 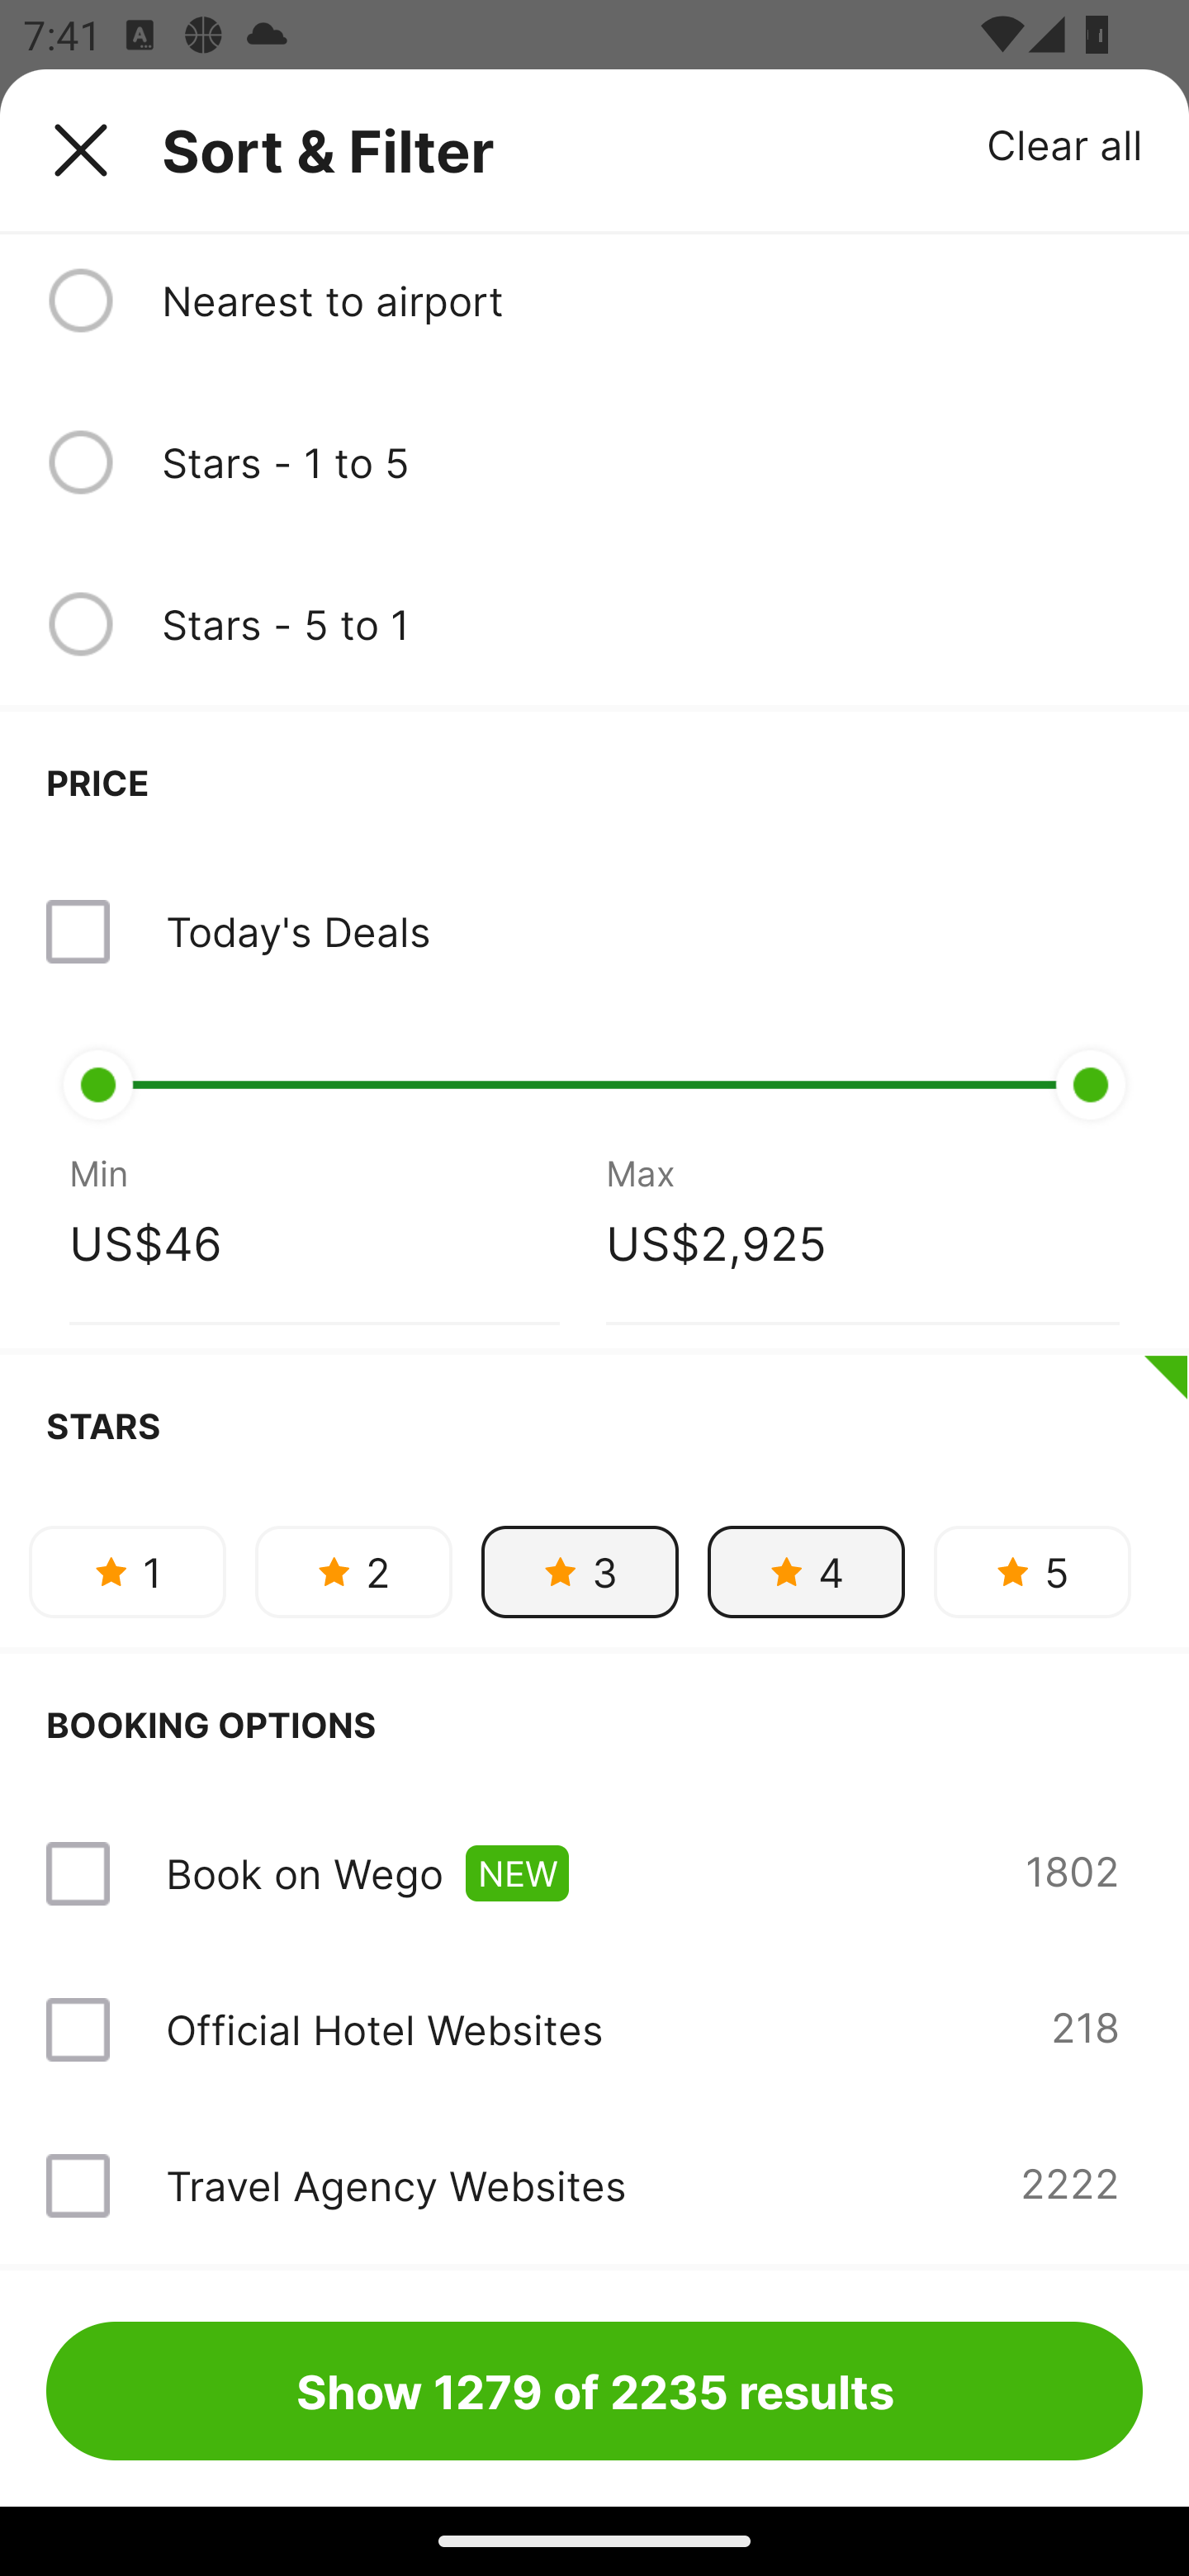 What do you see at coordinates (353, 1571) in the screenshot?
I see `2` at bounding box center [353, 1571].